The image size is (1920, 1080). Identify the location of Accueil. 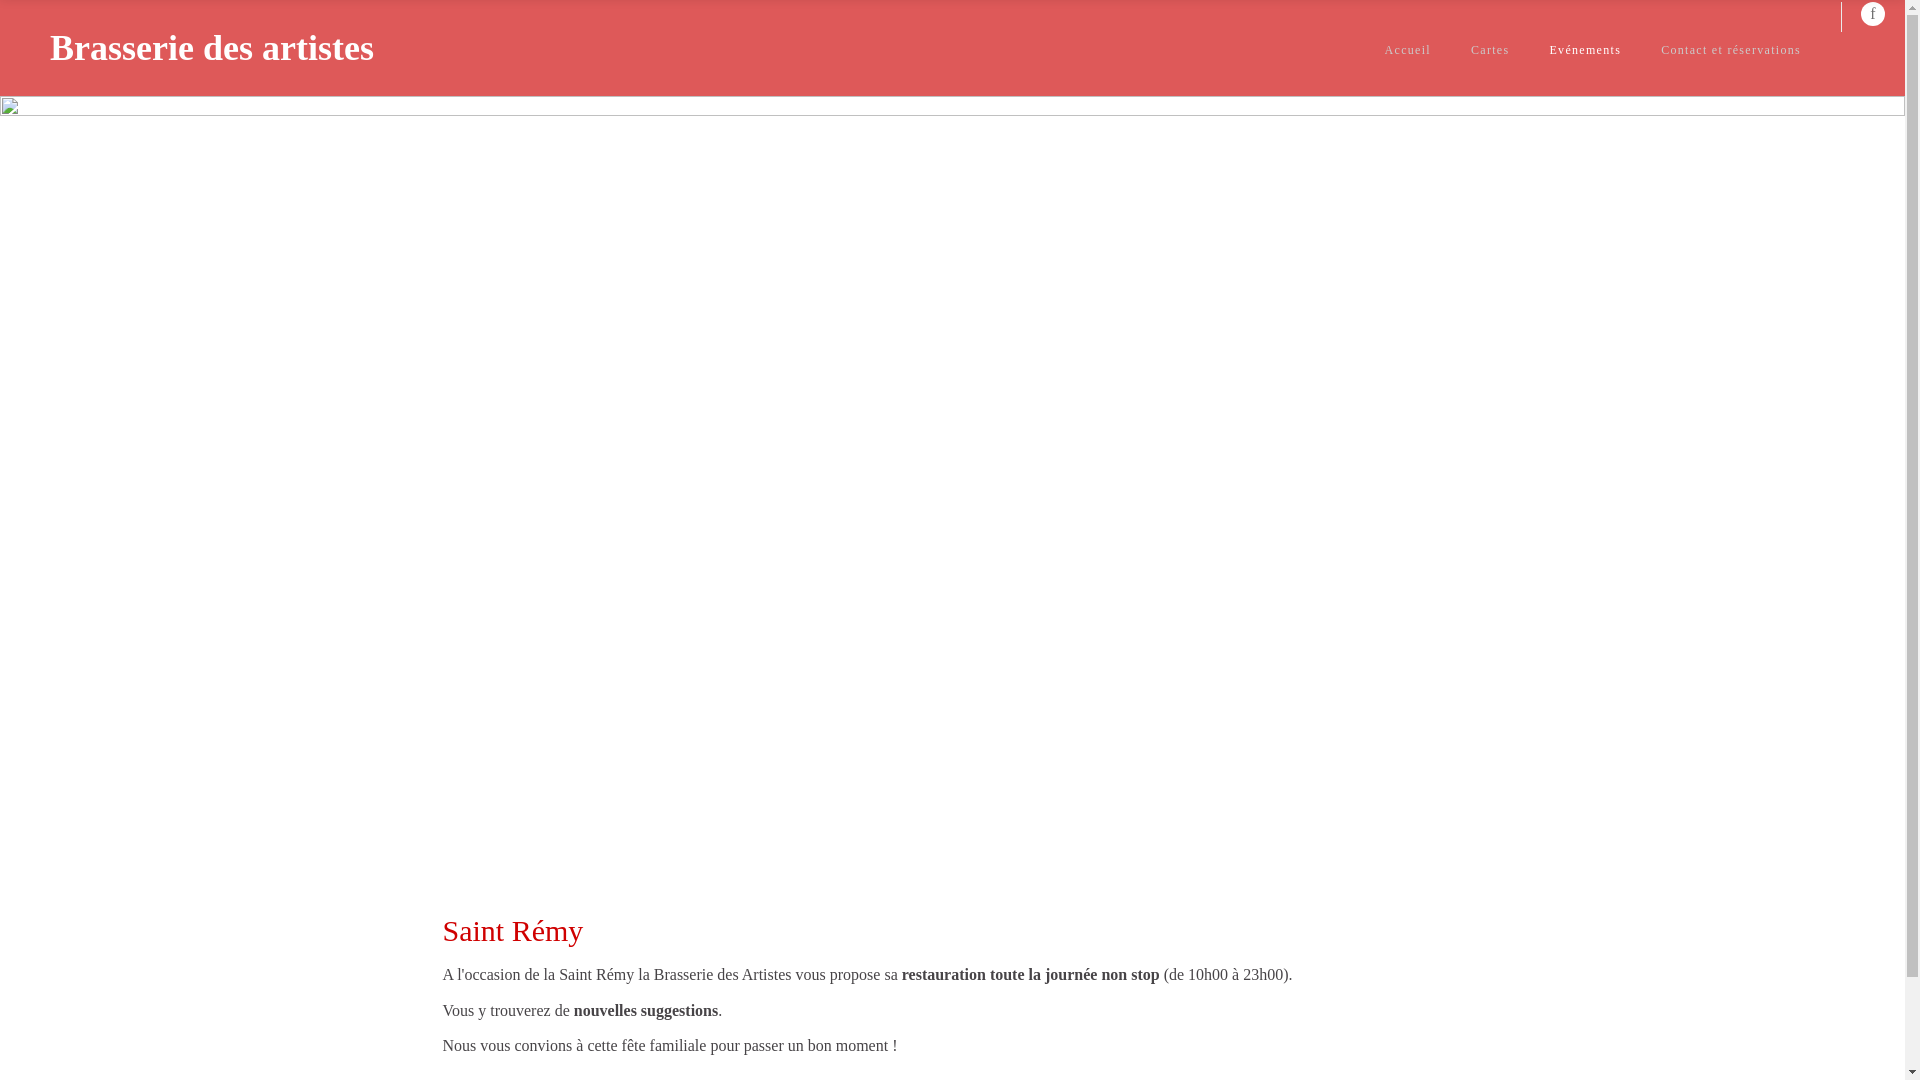
(1408, 50).